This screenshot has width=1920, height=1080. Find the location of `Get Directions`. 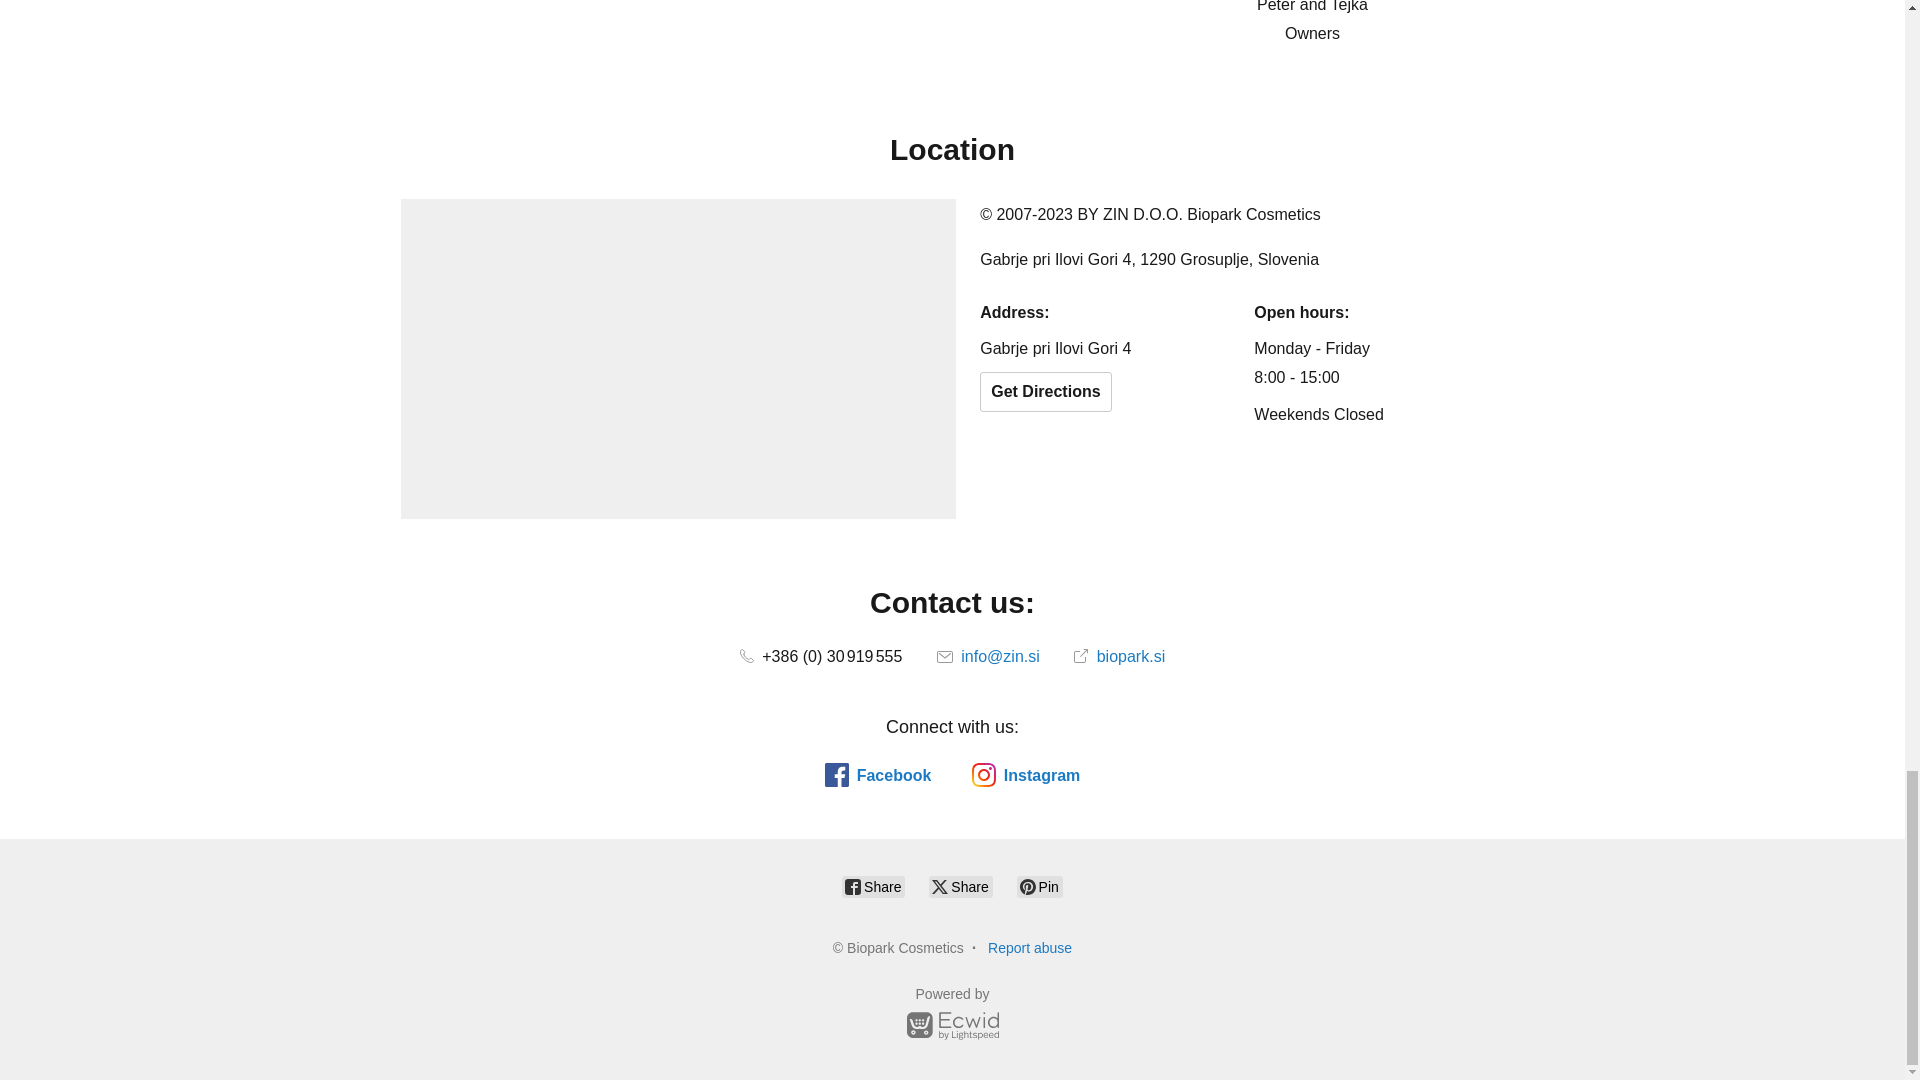

Get Directions is located at coordinates (1045, 391).